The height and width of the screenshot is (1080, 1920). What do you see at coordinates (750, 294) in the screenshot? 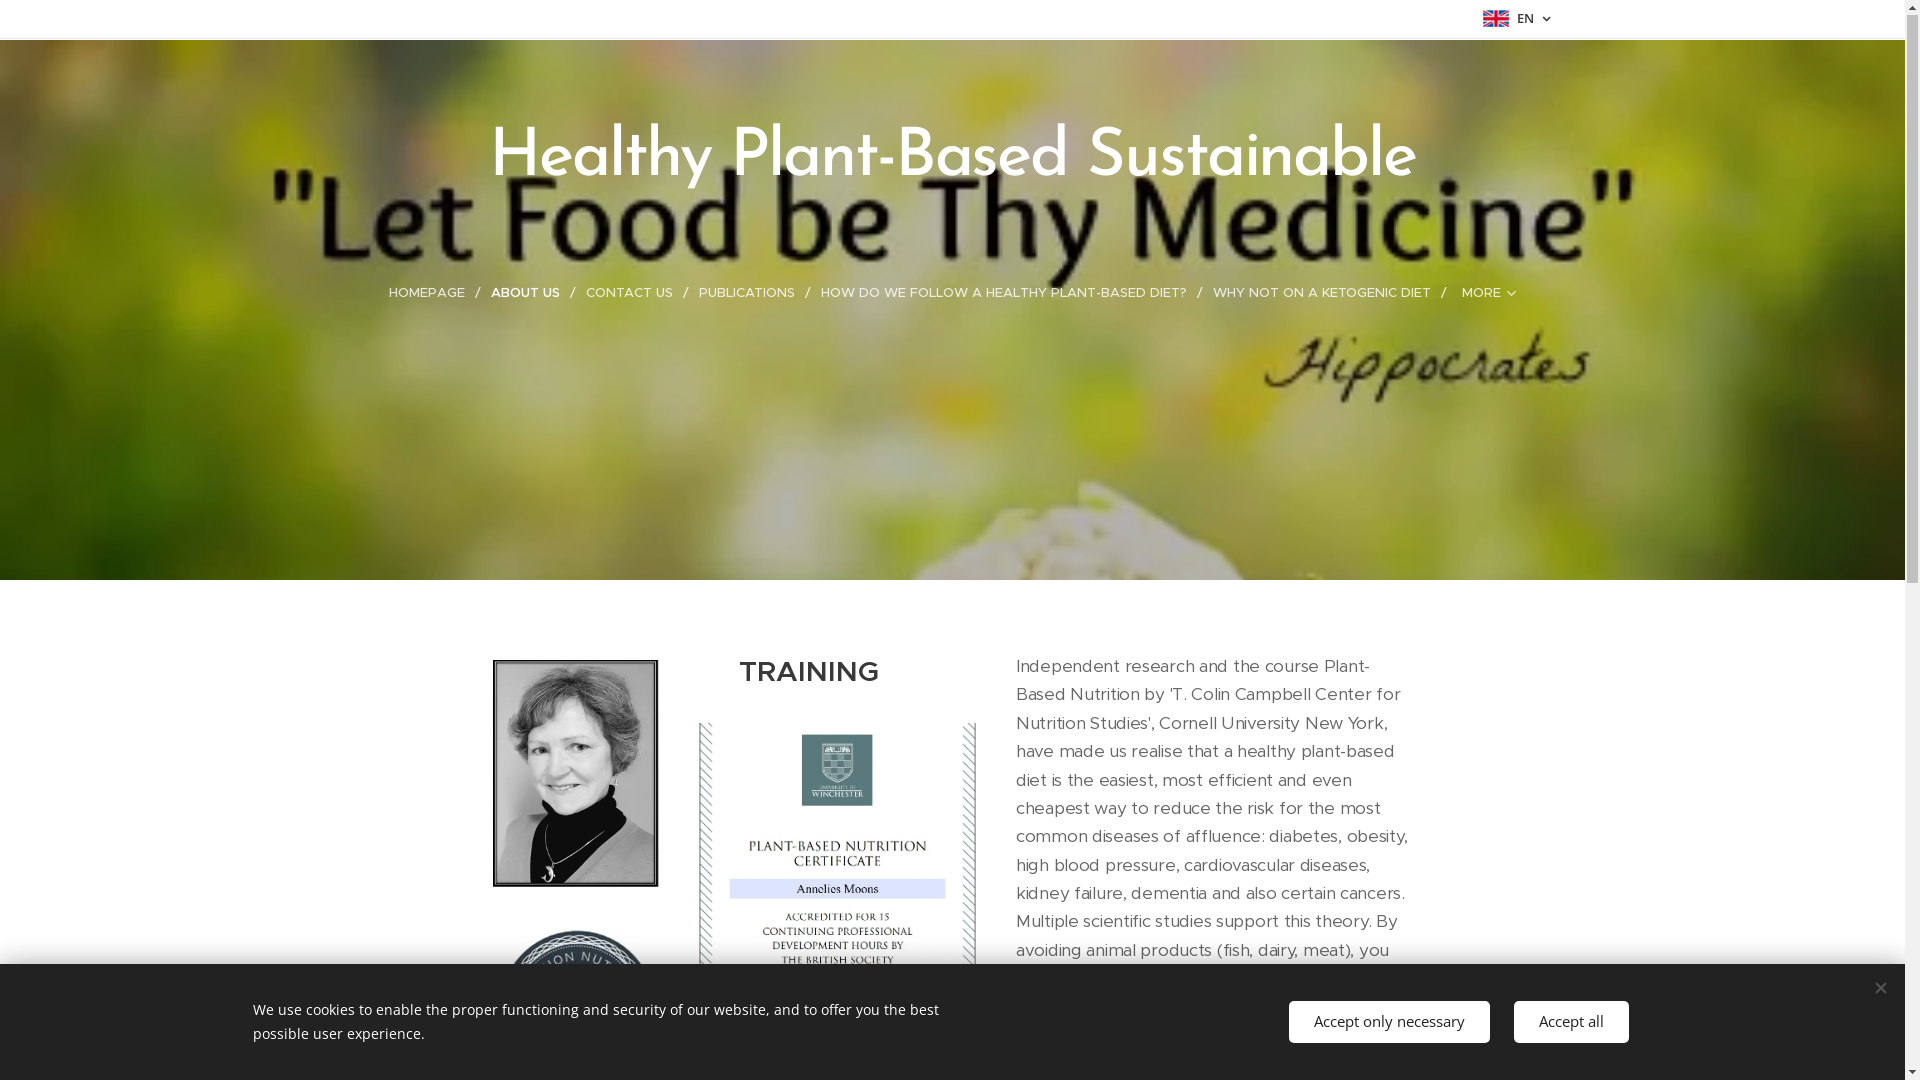
I see `PUBLICATIONS` at bounding box center [750, 294].